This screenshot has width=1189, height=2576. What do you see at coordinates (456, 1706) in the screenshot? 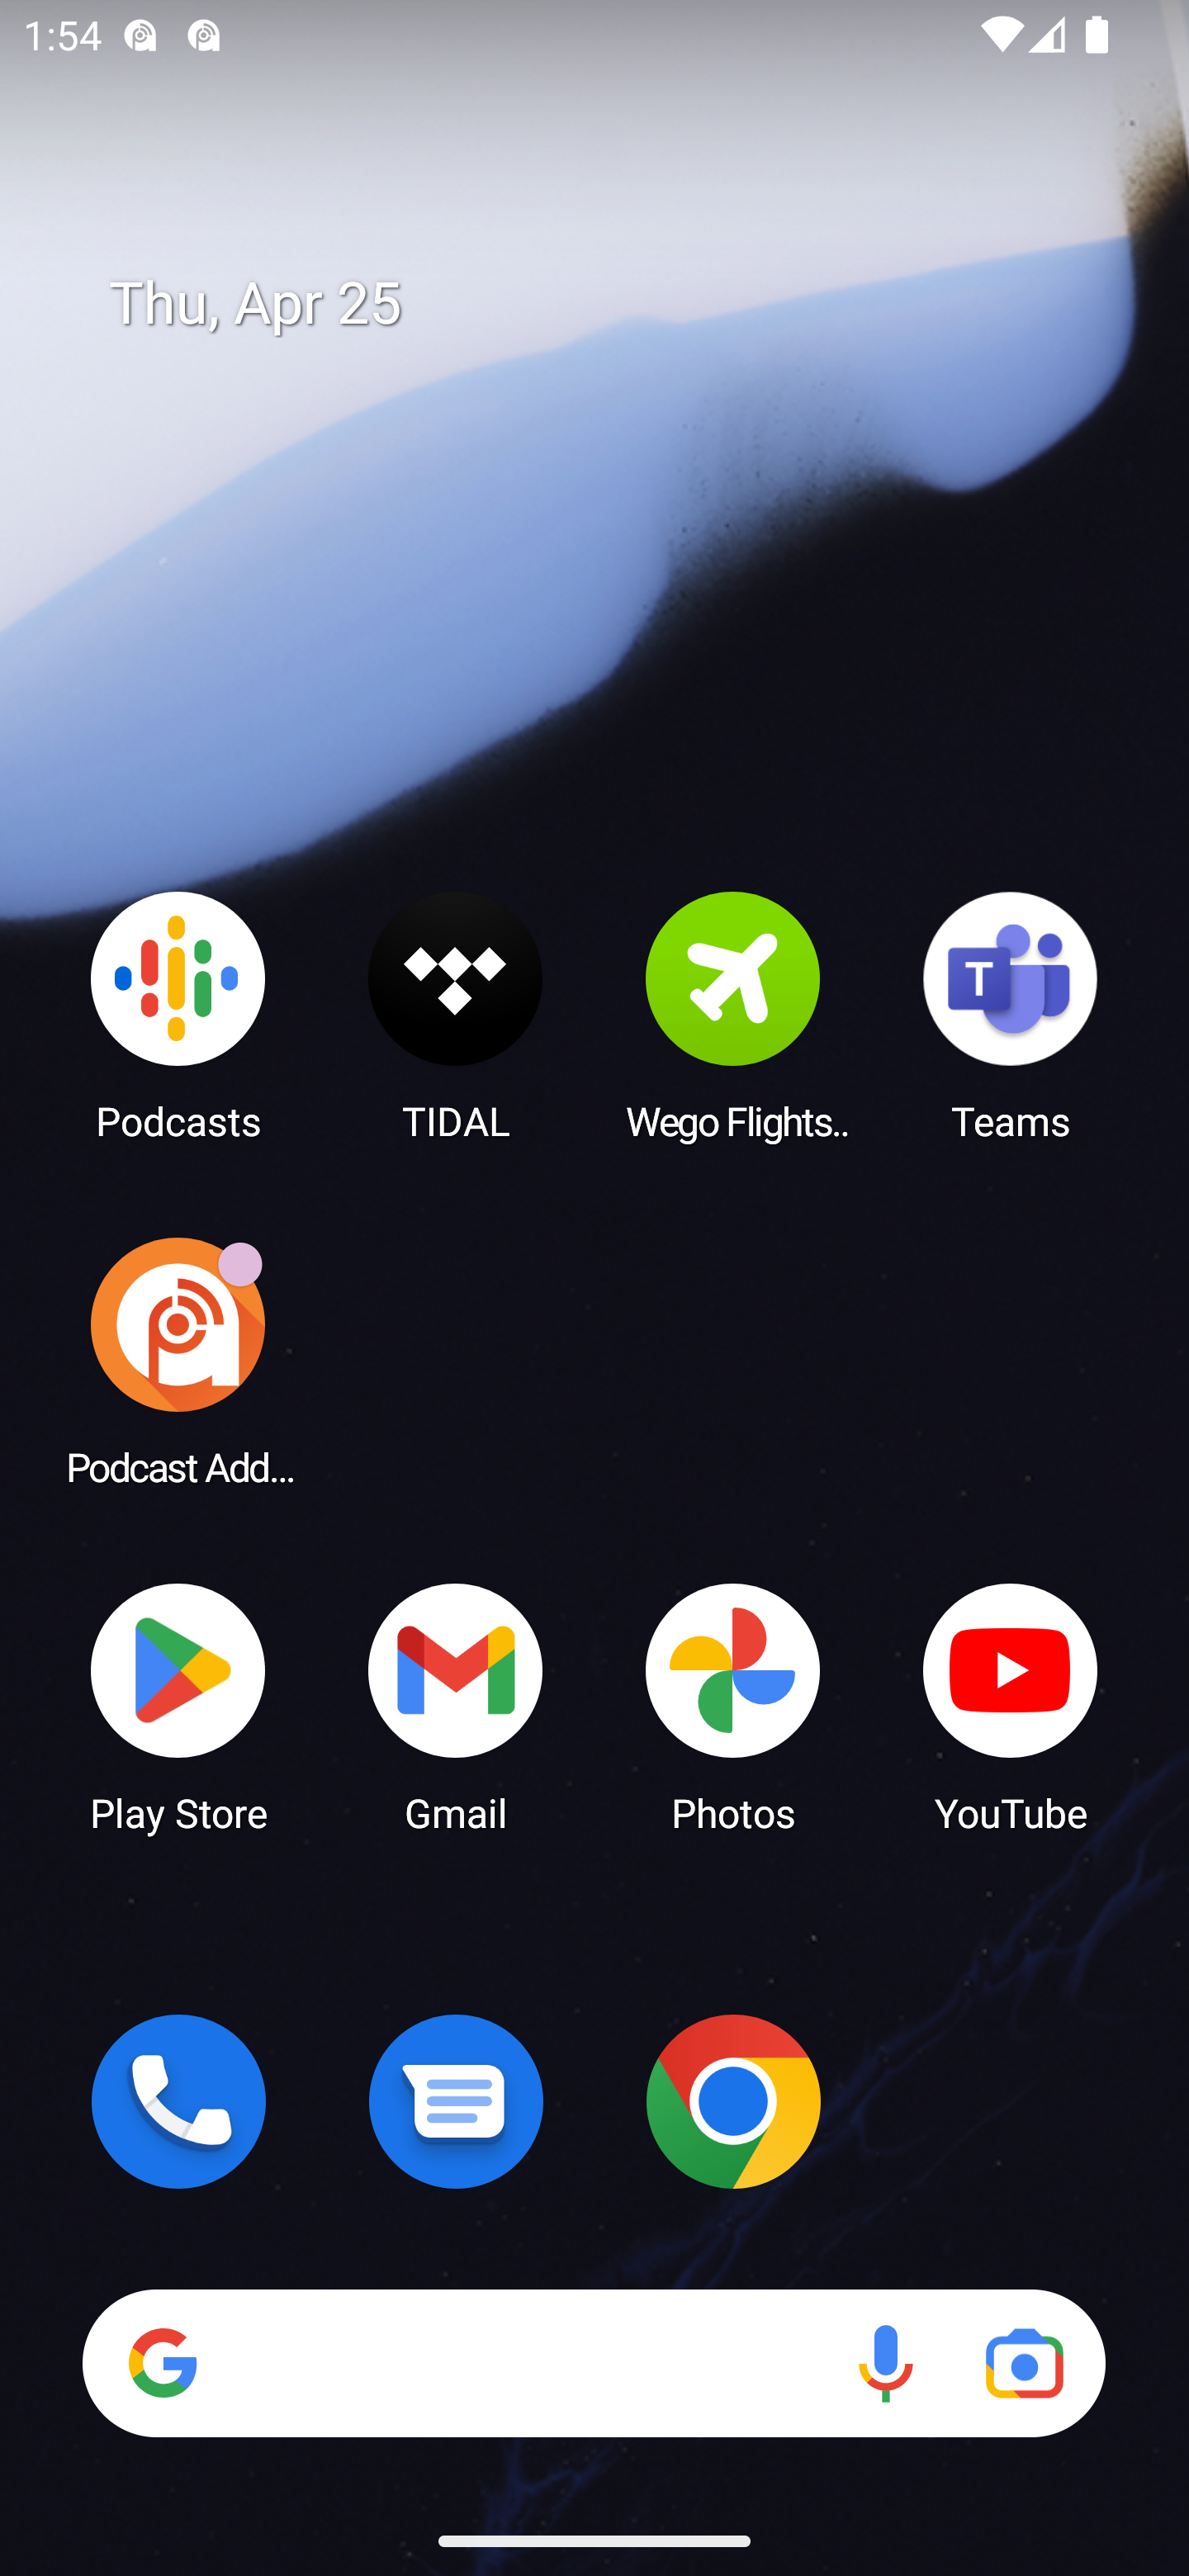
I see `Gmail` at bounding box center [456, 1706].